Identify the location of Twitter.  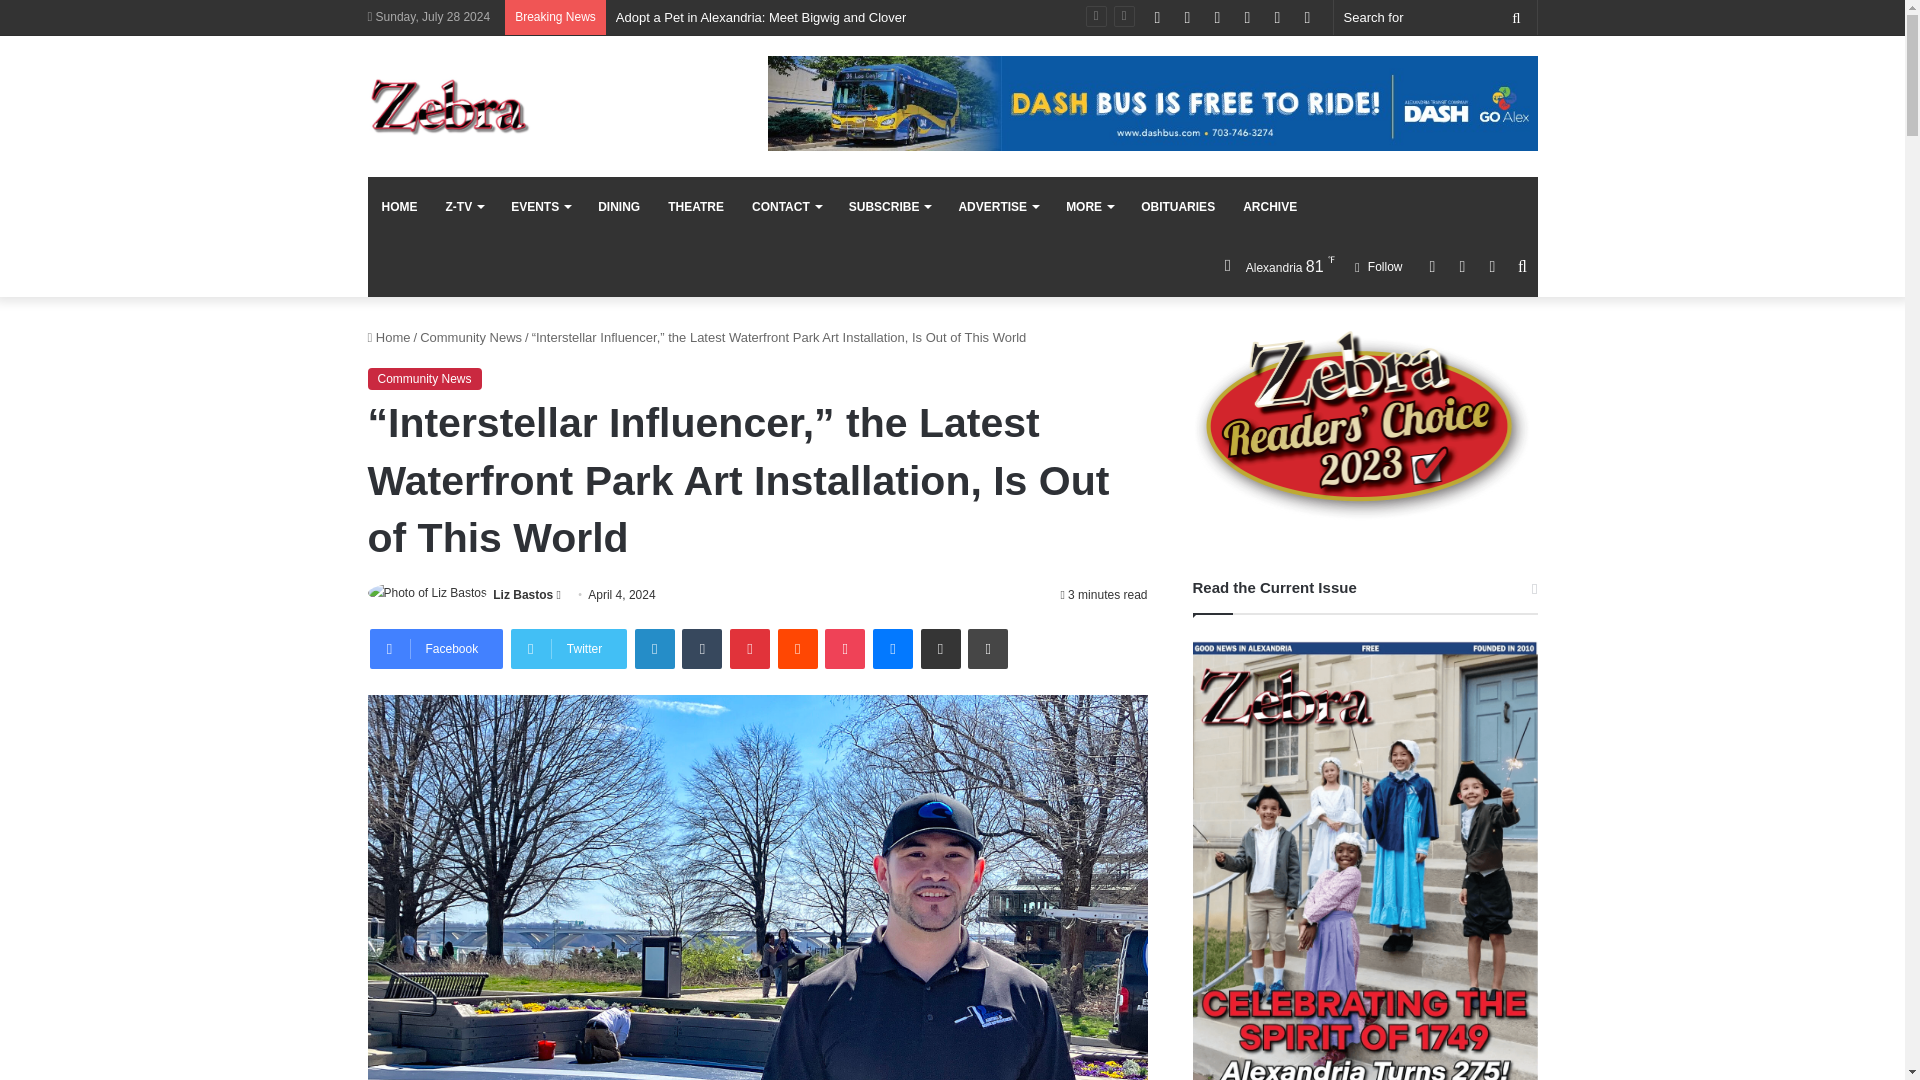
(568, 648).